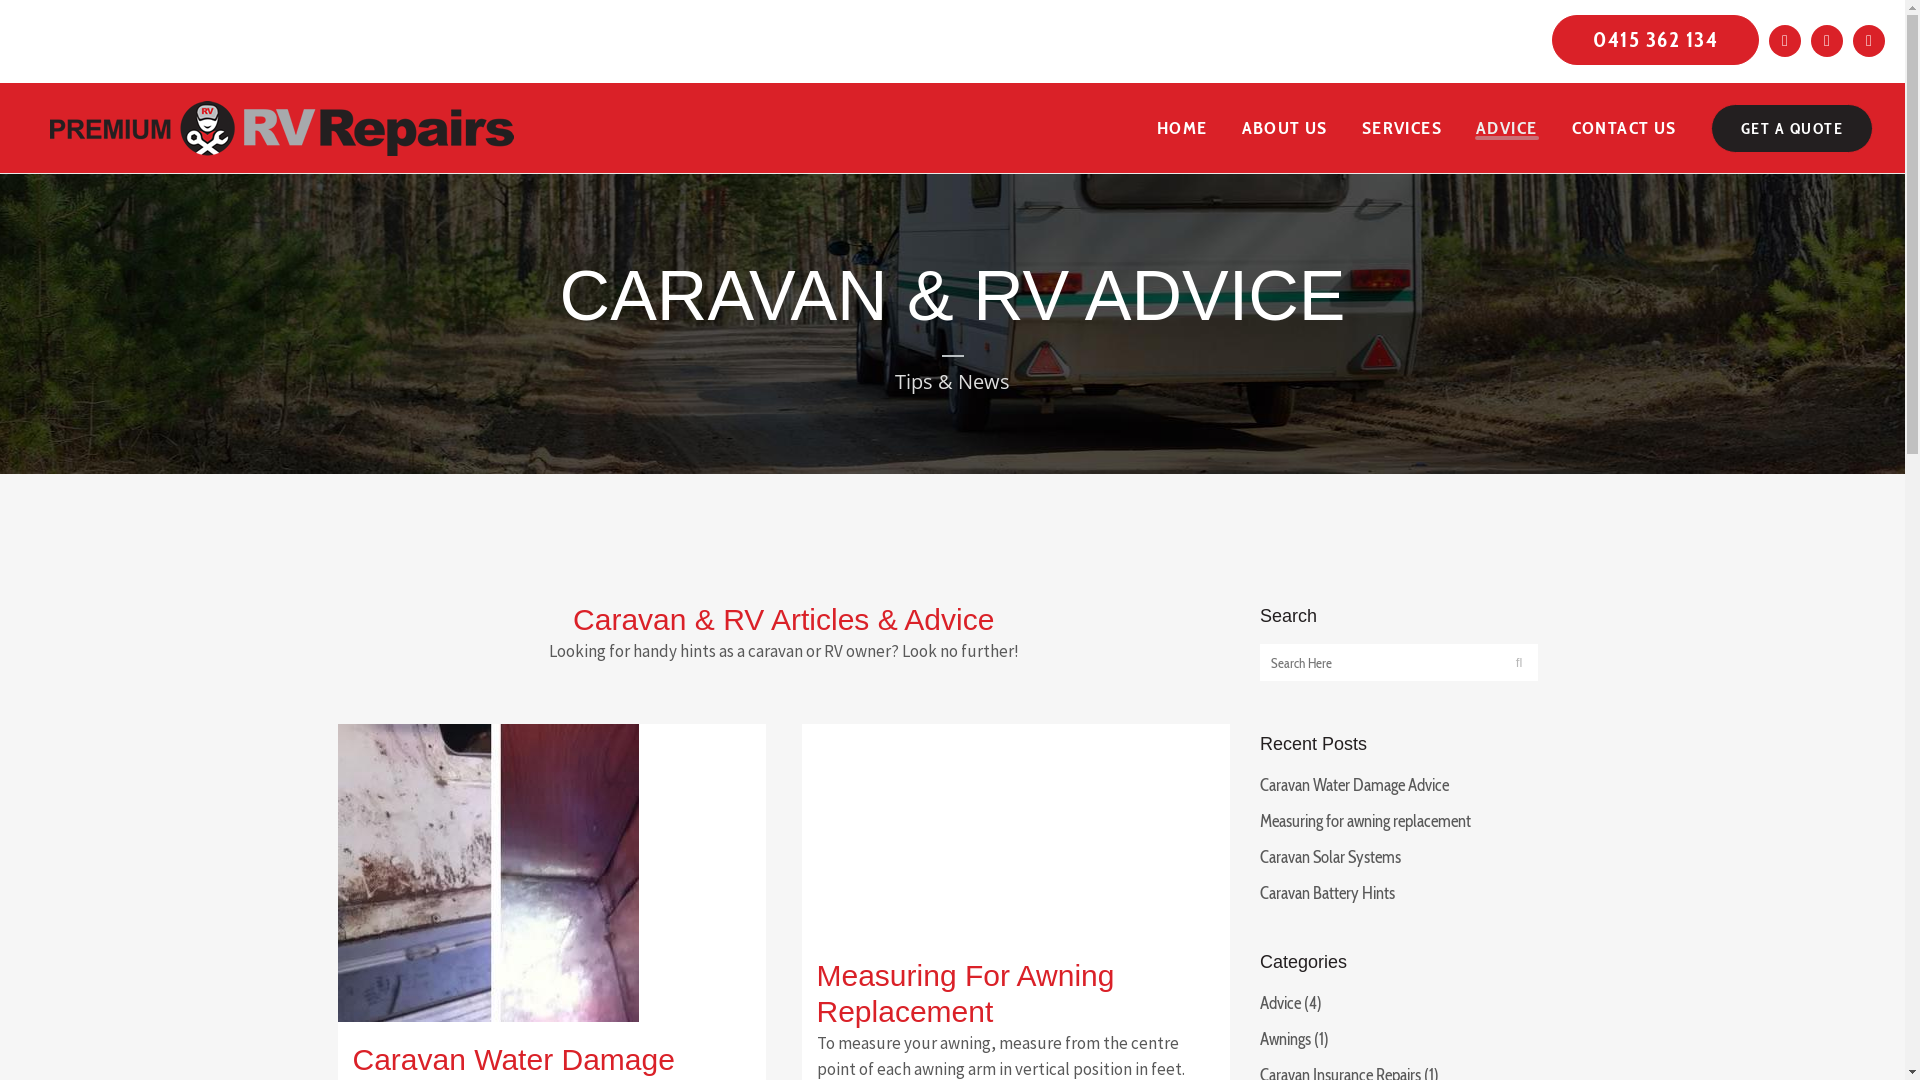 Image resolution: width=1920 pixels, height=1080 pixels. What do you see at coordinates (1433, 683) in the screenshot?
I see `MOBILE SERVICING` at bounding box center [1433, 683].